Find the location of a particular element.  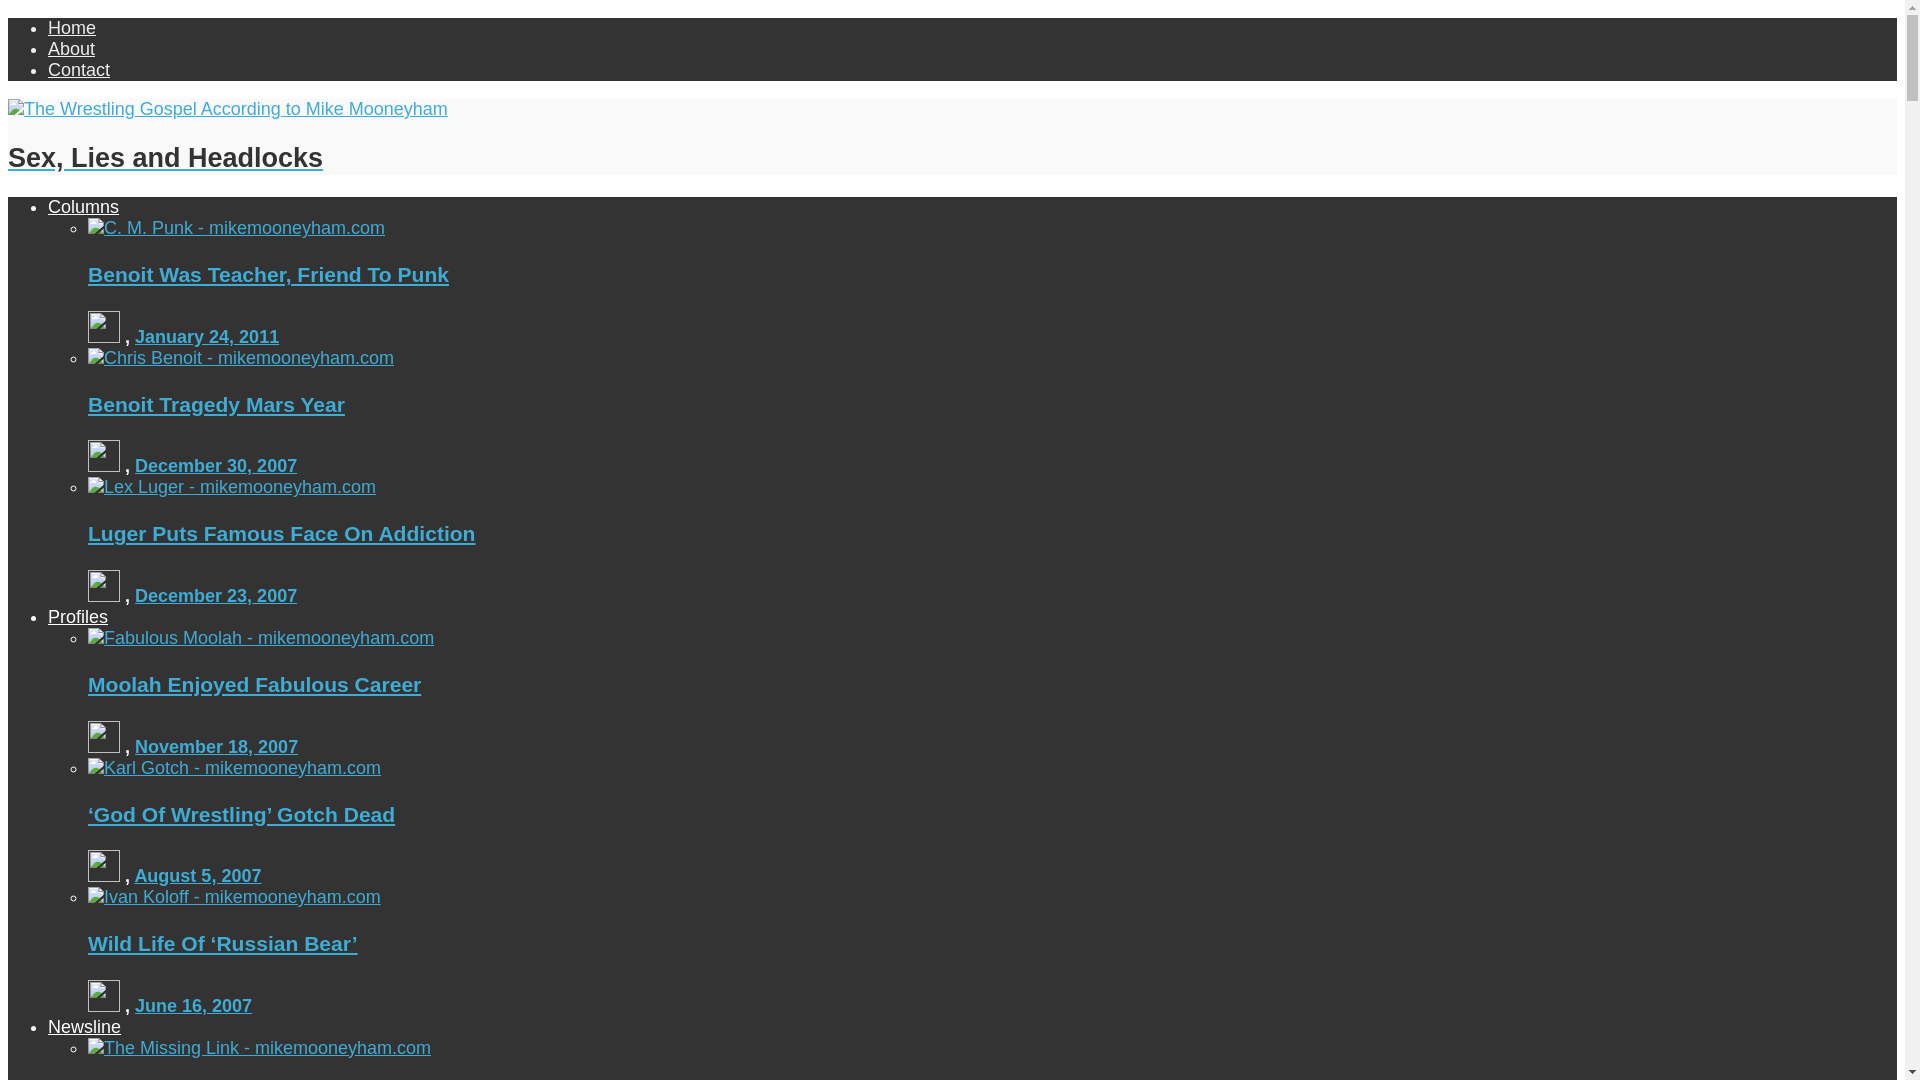

Benoit Was Teacher, Friend To Punk is located at coordinates (268, 274).